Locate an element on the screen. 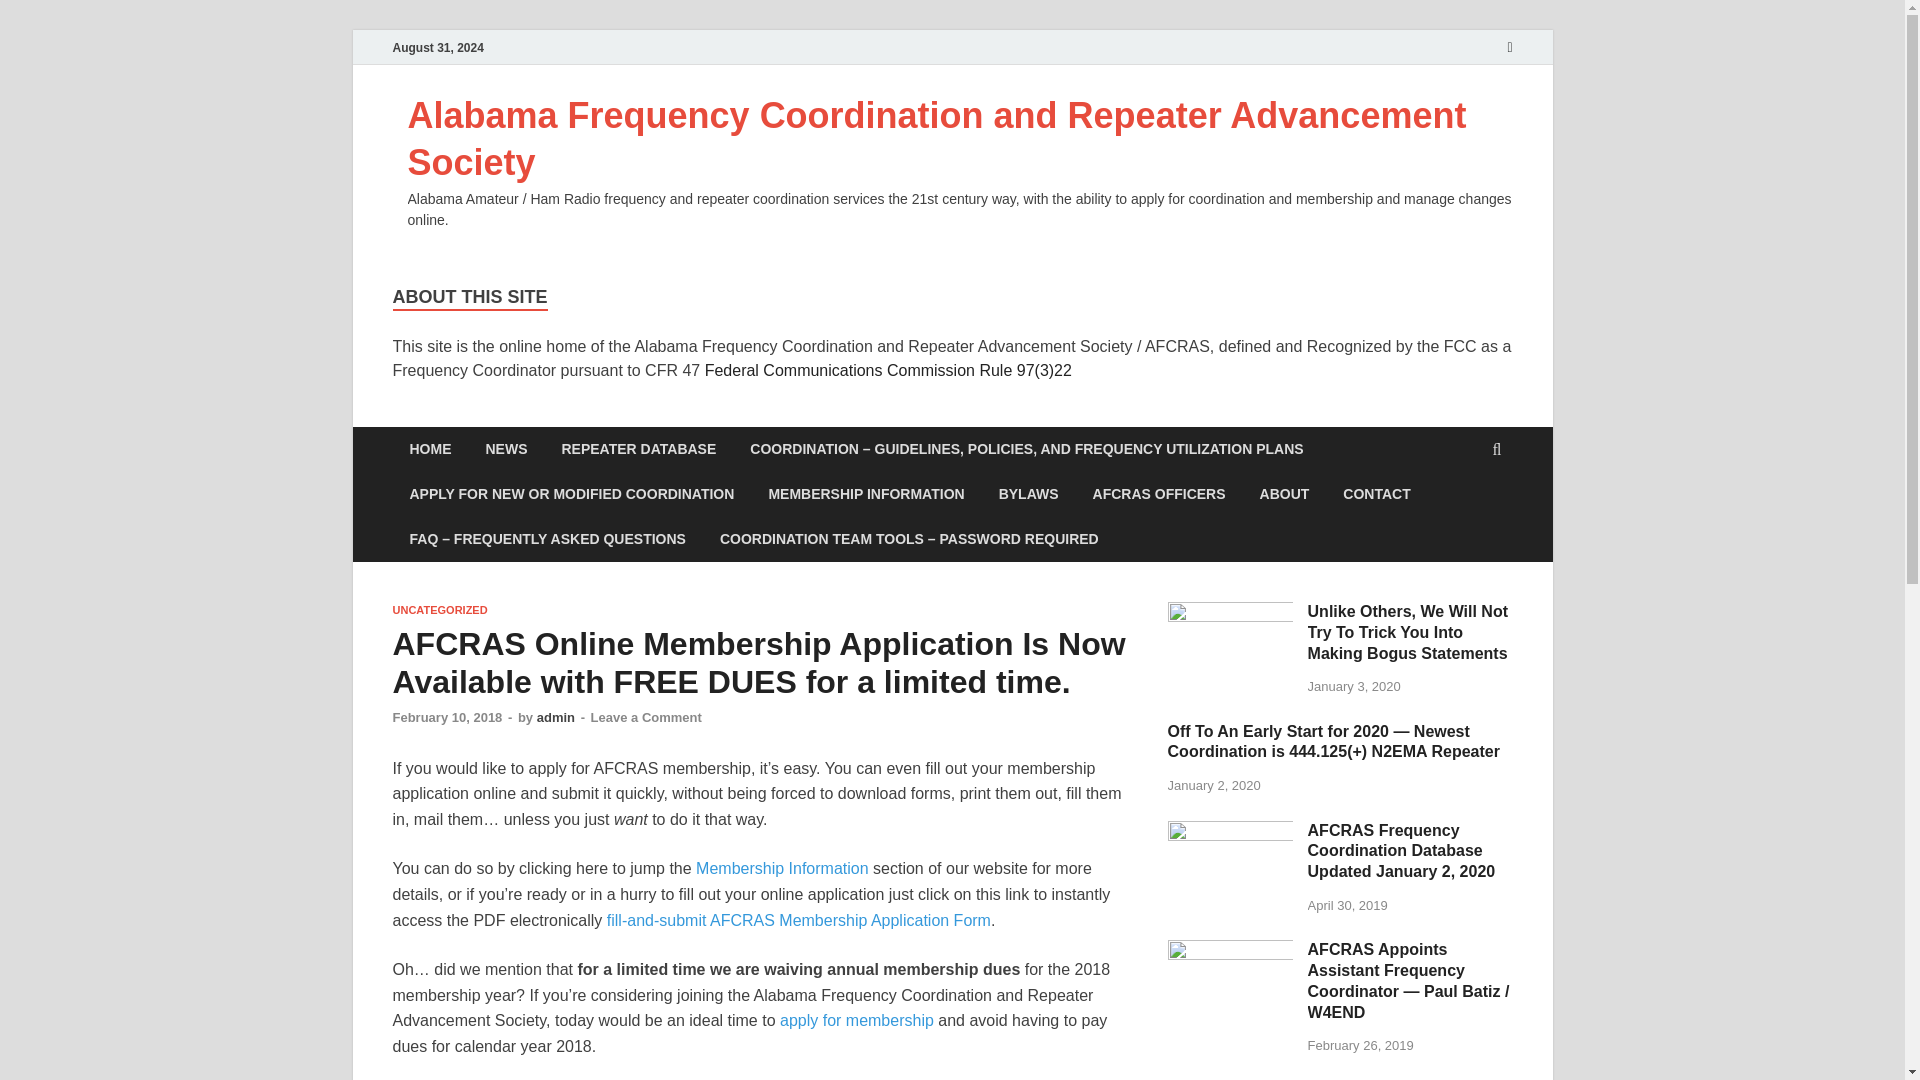 The height and width of the screenshot is (1080, 1920). February 10, 2018 is located at coordinates (446, 716).